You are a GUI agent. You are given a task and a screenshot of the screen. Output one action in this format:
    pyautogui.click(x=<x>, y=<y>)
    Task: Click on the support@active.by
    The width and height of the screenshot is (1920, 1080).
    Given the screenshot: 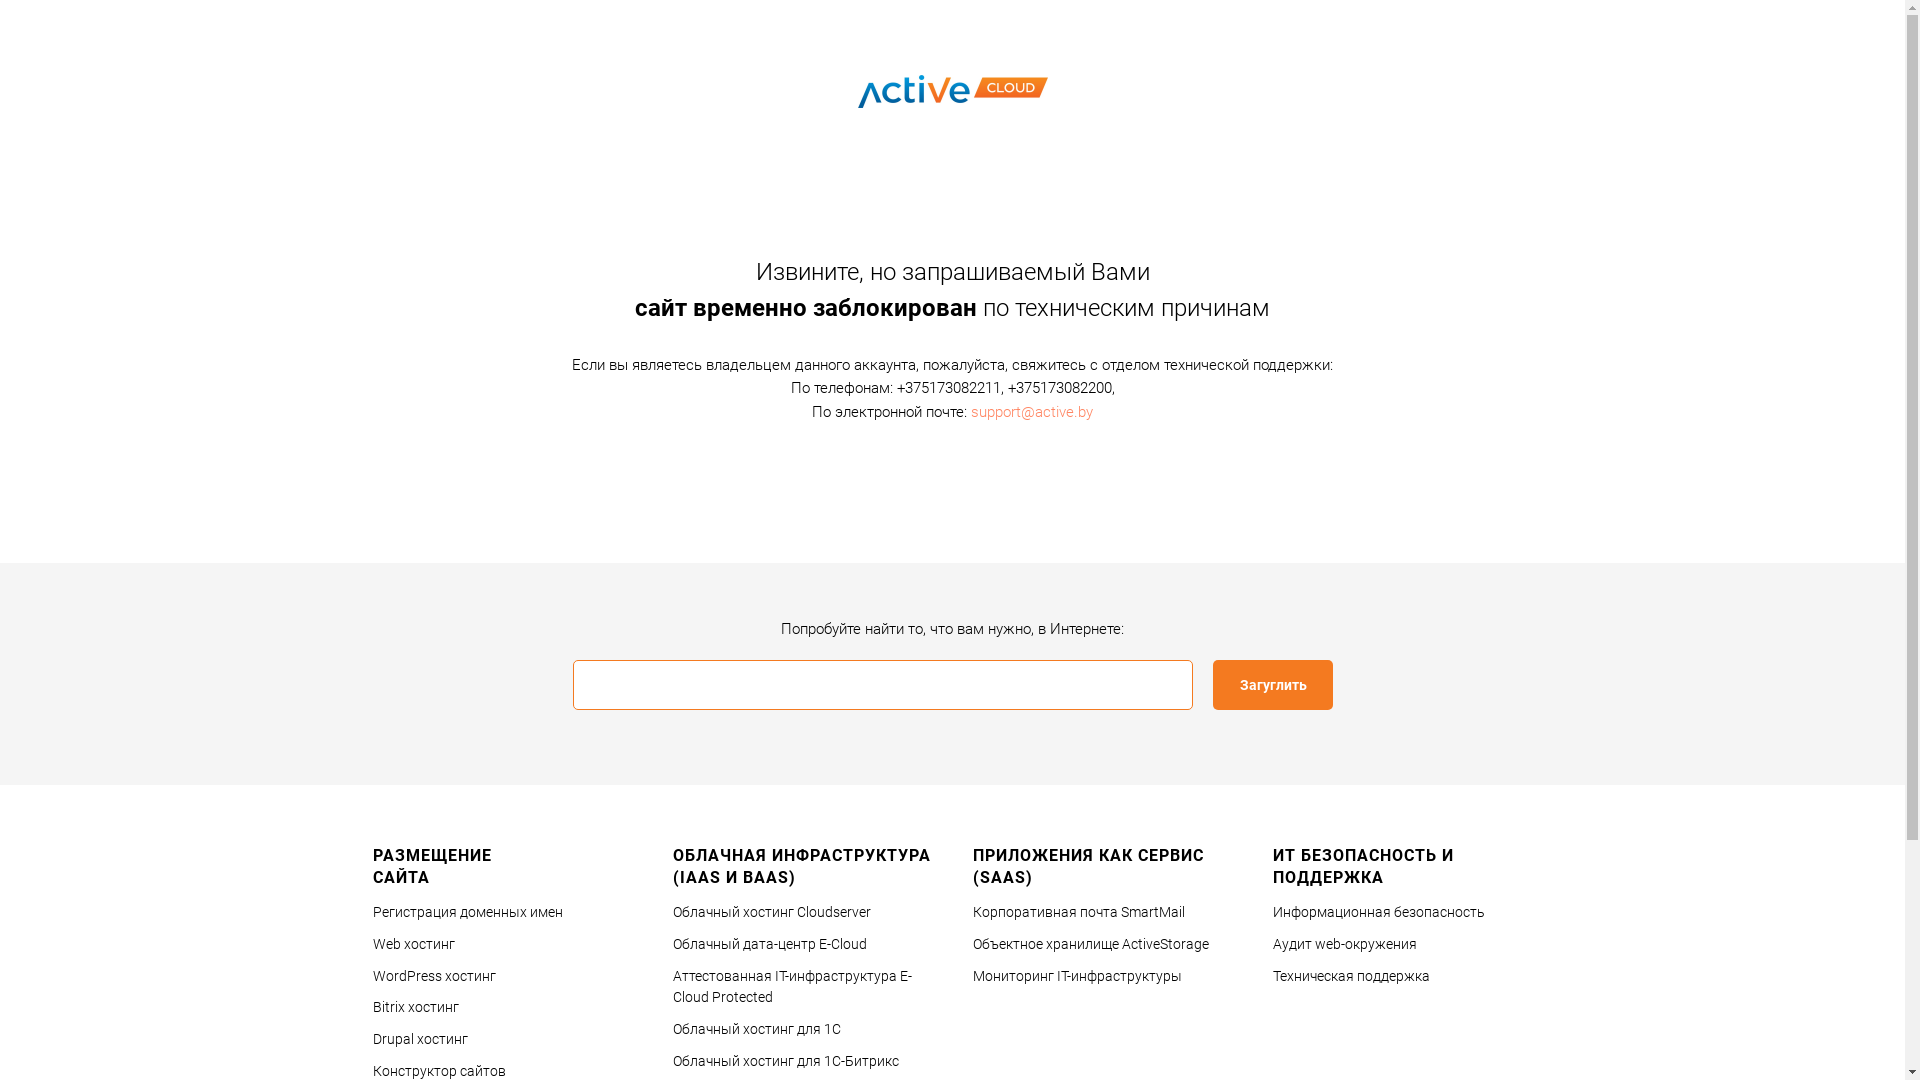 What is the action you would take?
    pyautogui.click(x=1032, y=411)
    